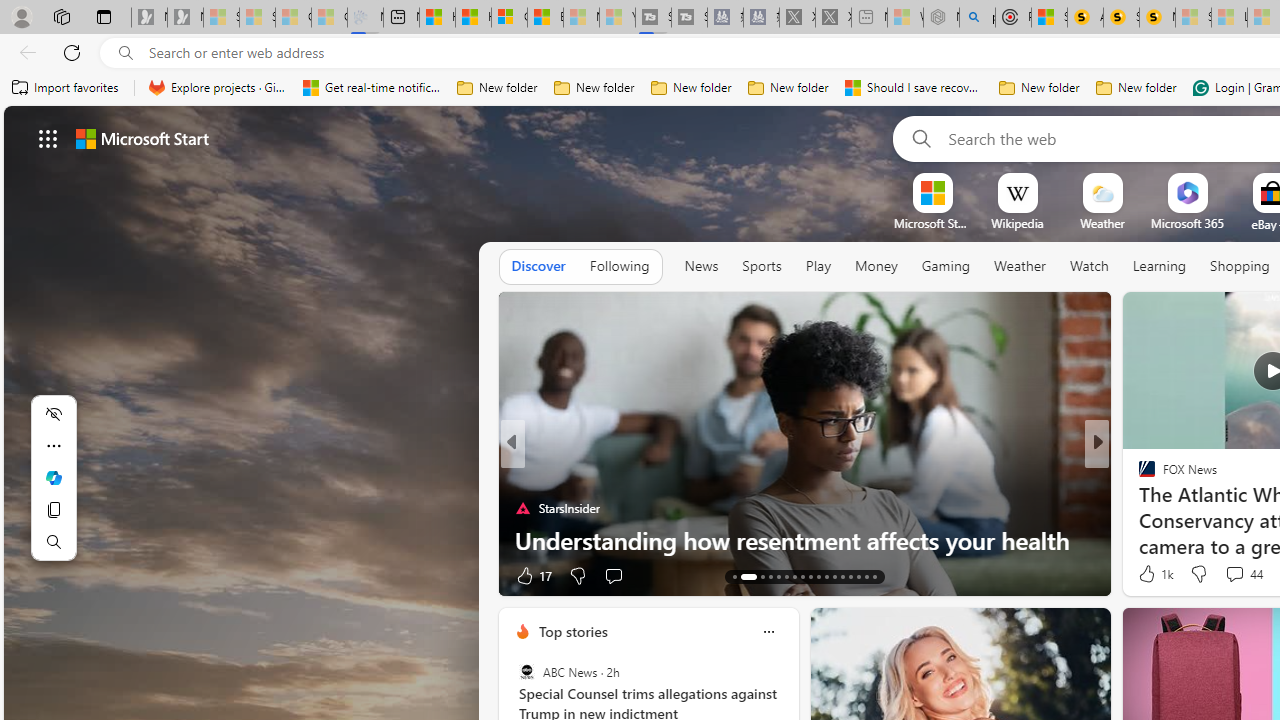  I want to click on Overview, so click(509, 18).